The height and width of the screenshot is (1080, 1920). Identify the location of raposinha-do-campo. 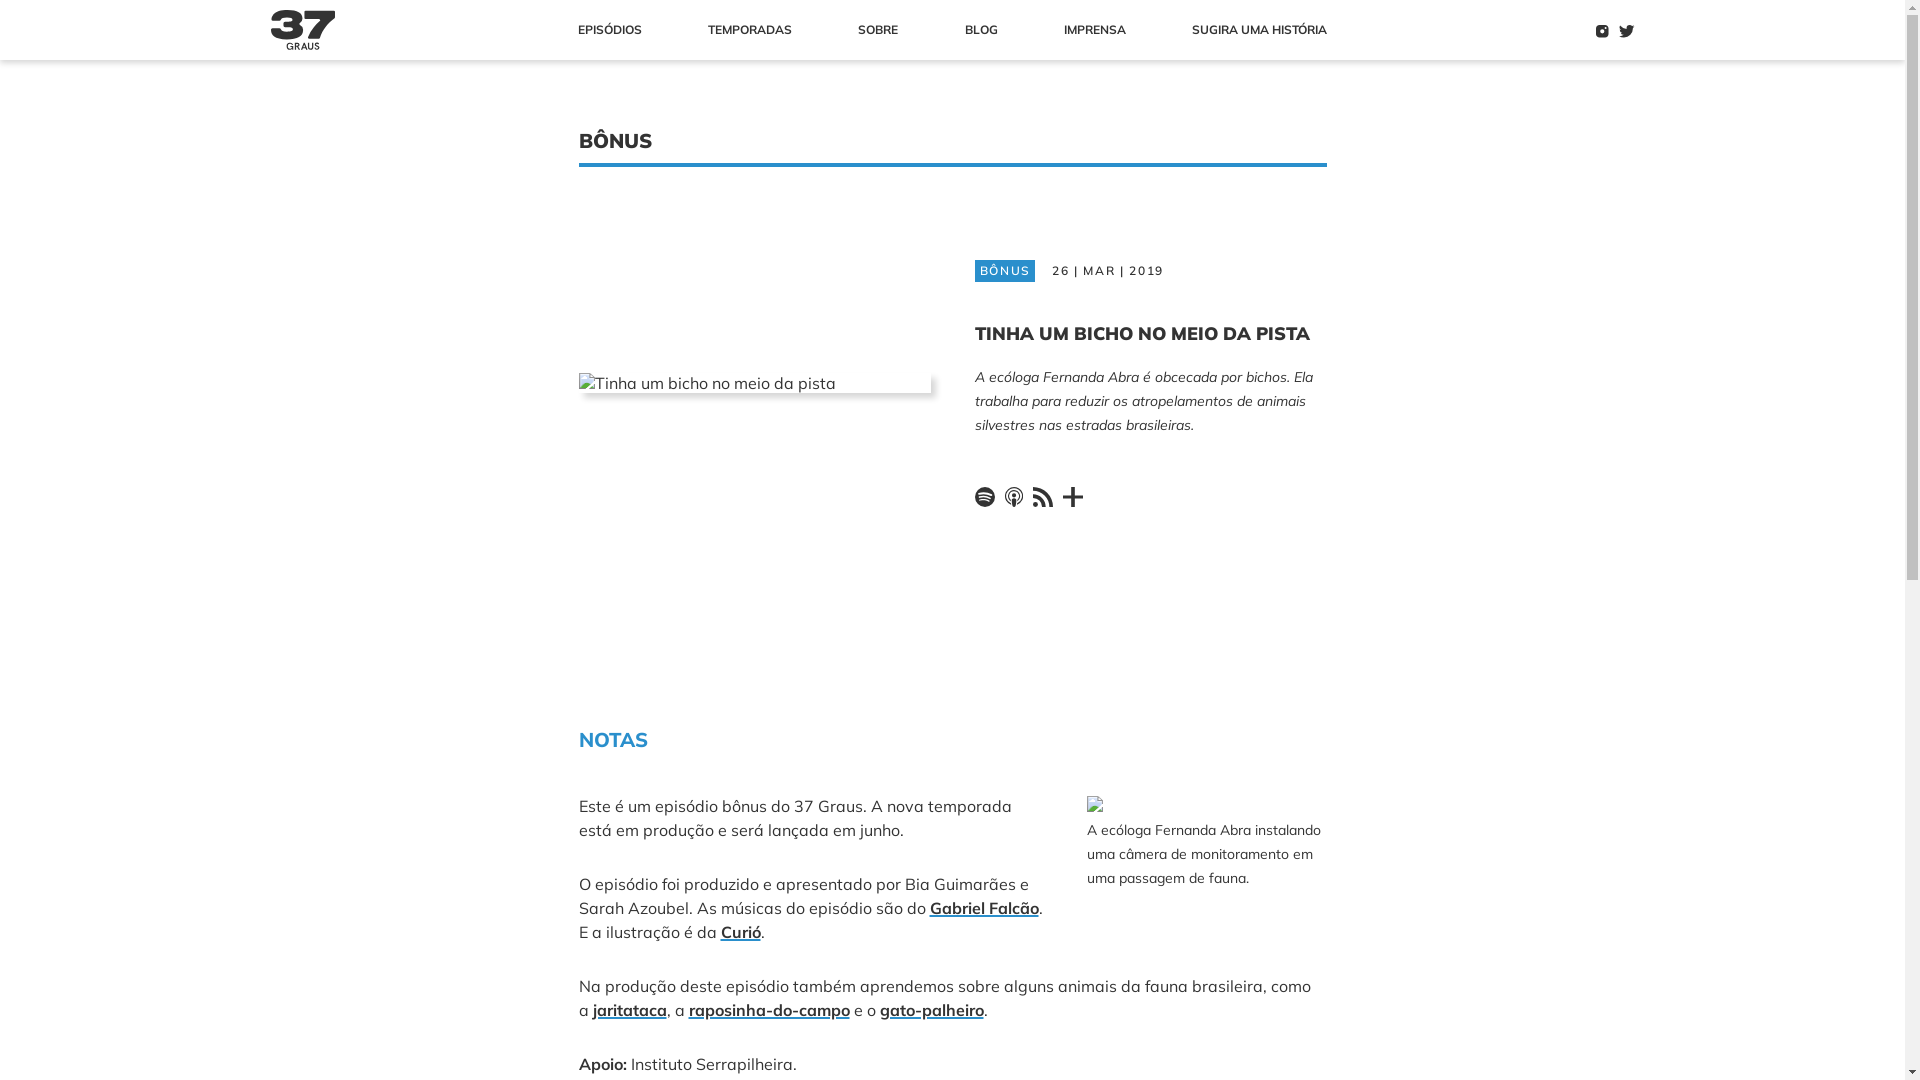
(768, 1010).